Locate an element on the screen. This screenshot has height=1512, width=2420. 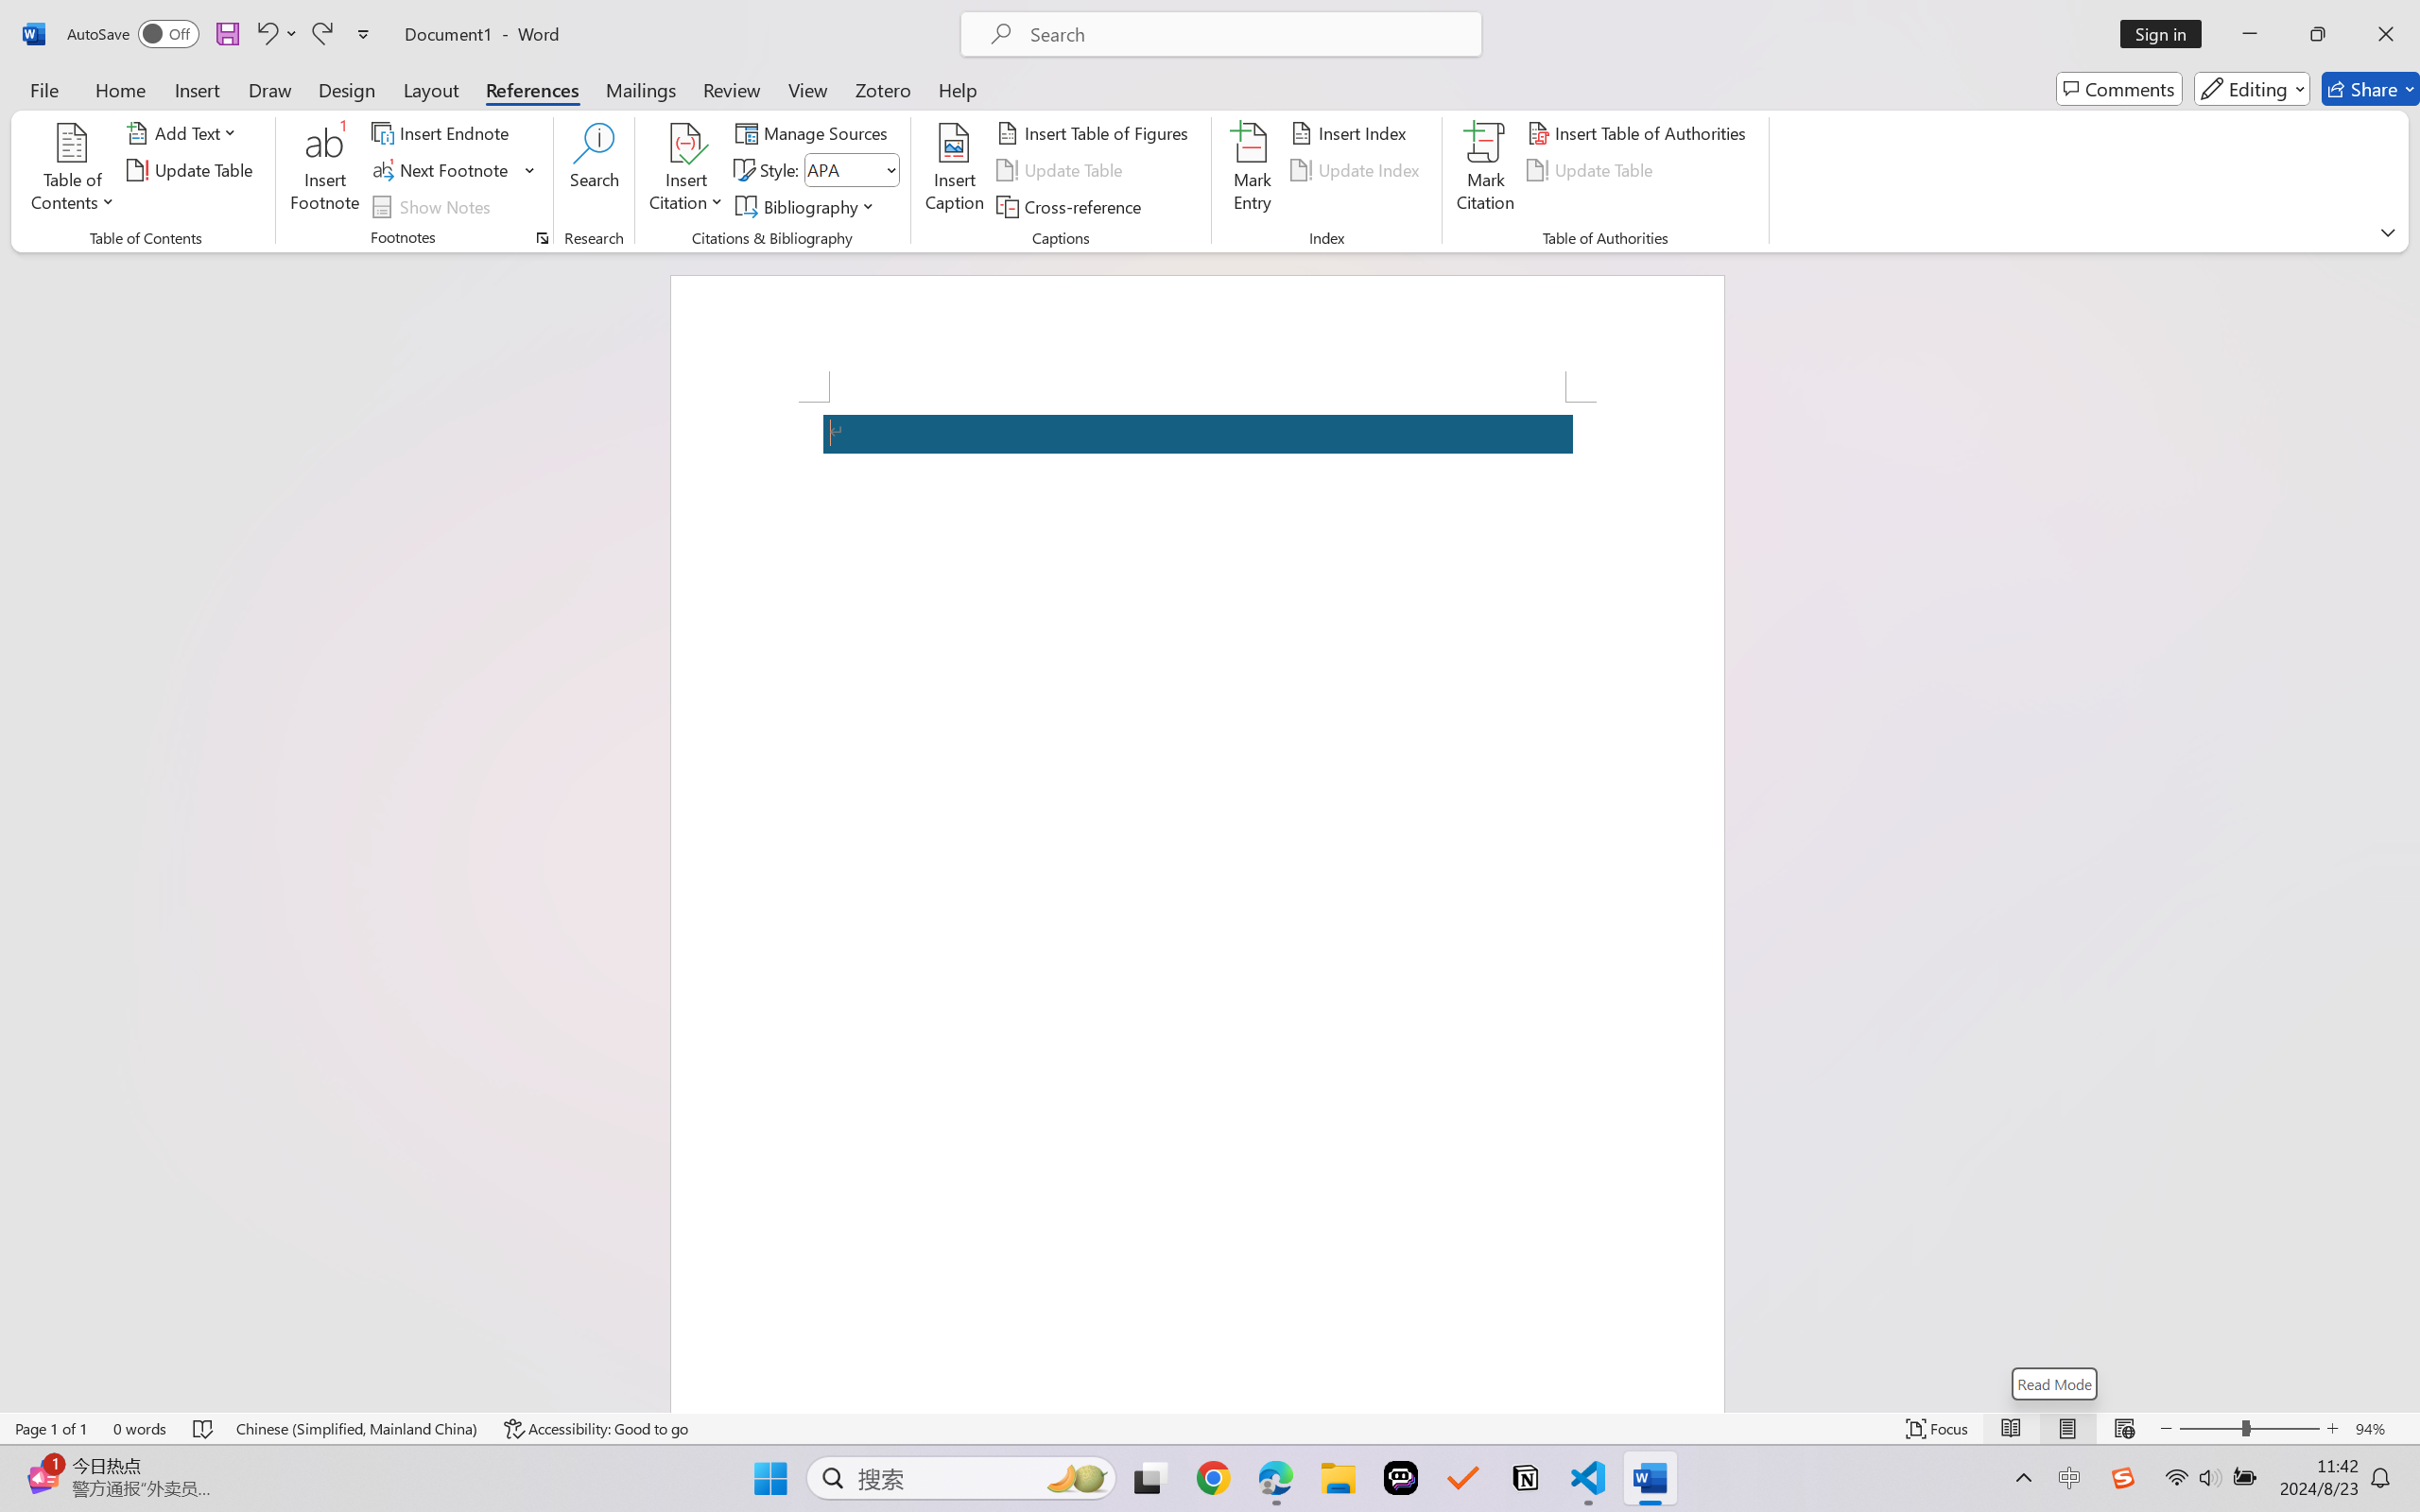
Insert Table of Authorities... is located at coordinates (1641, 132).